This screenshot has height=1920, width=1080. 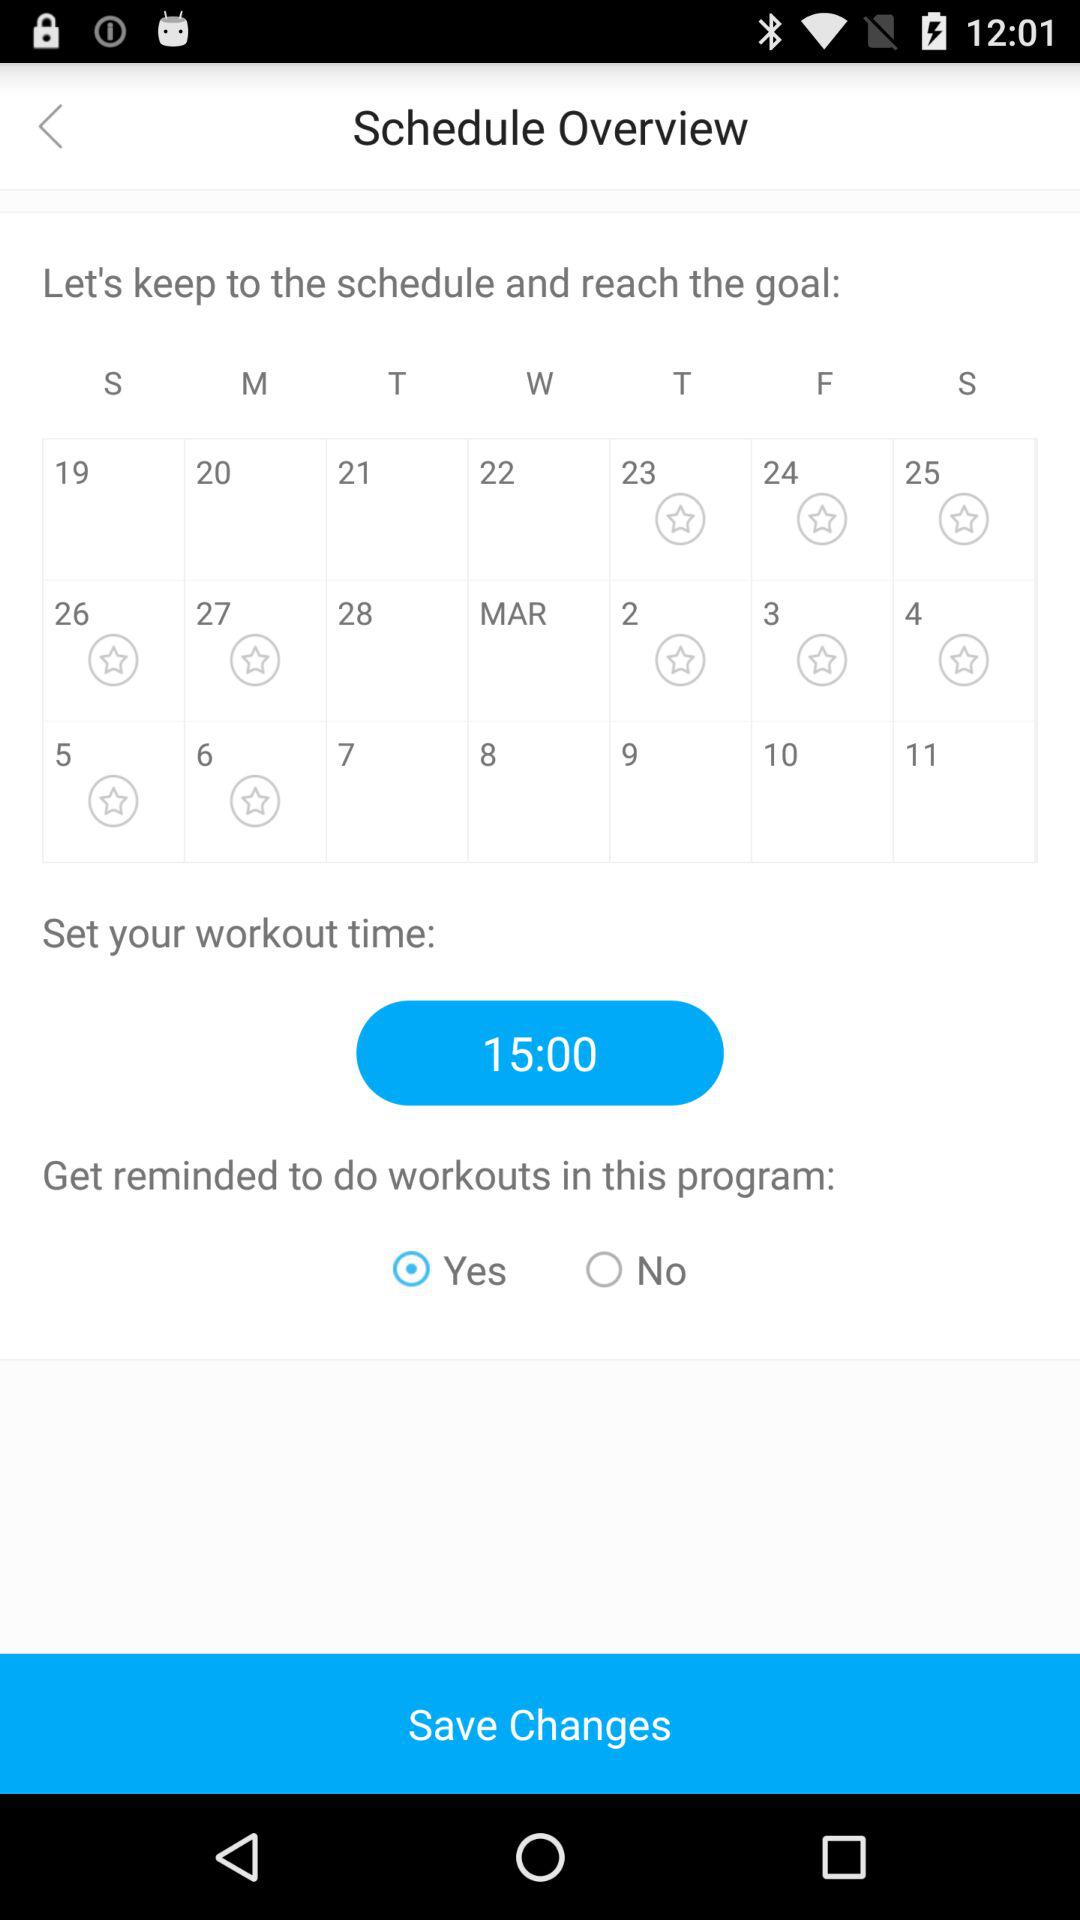 I want to click on jump to yes radio button, so click(x=450, y=1269).